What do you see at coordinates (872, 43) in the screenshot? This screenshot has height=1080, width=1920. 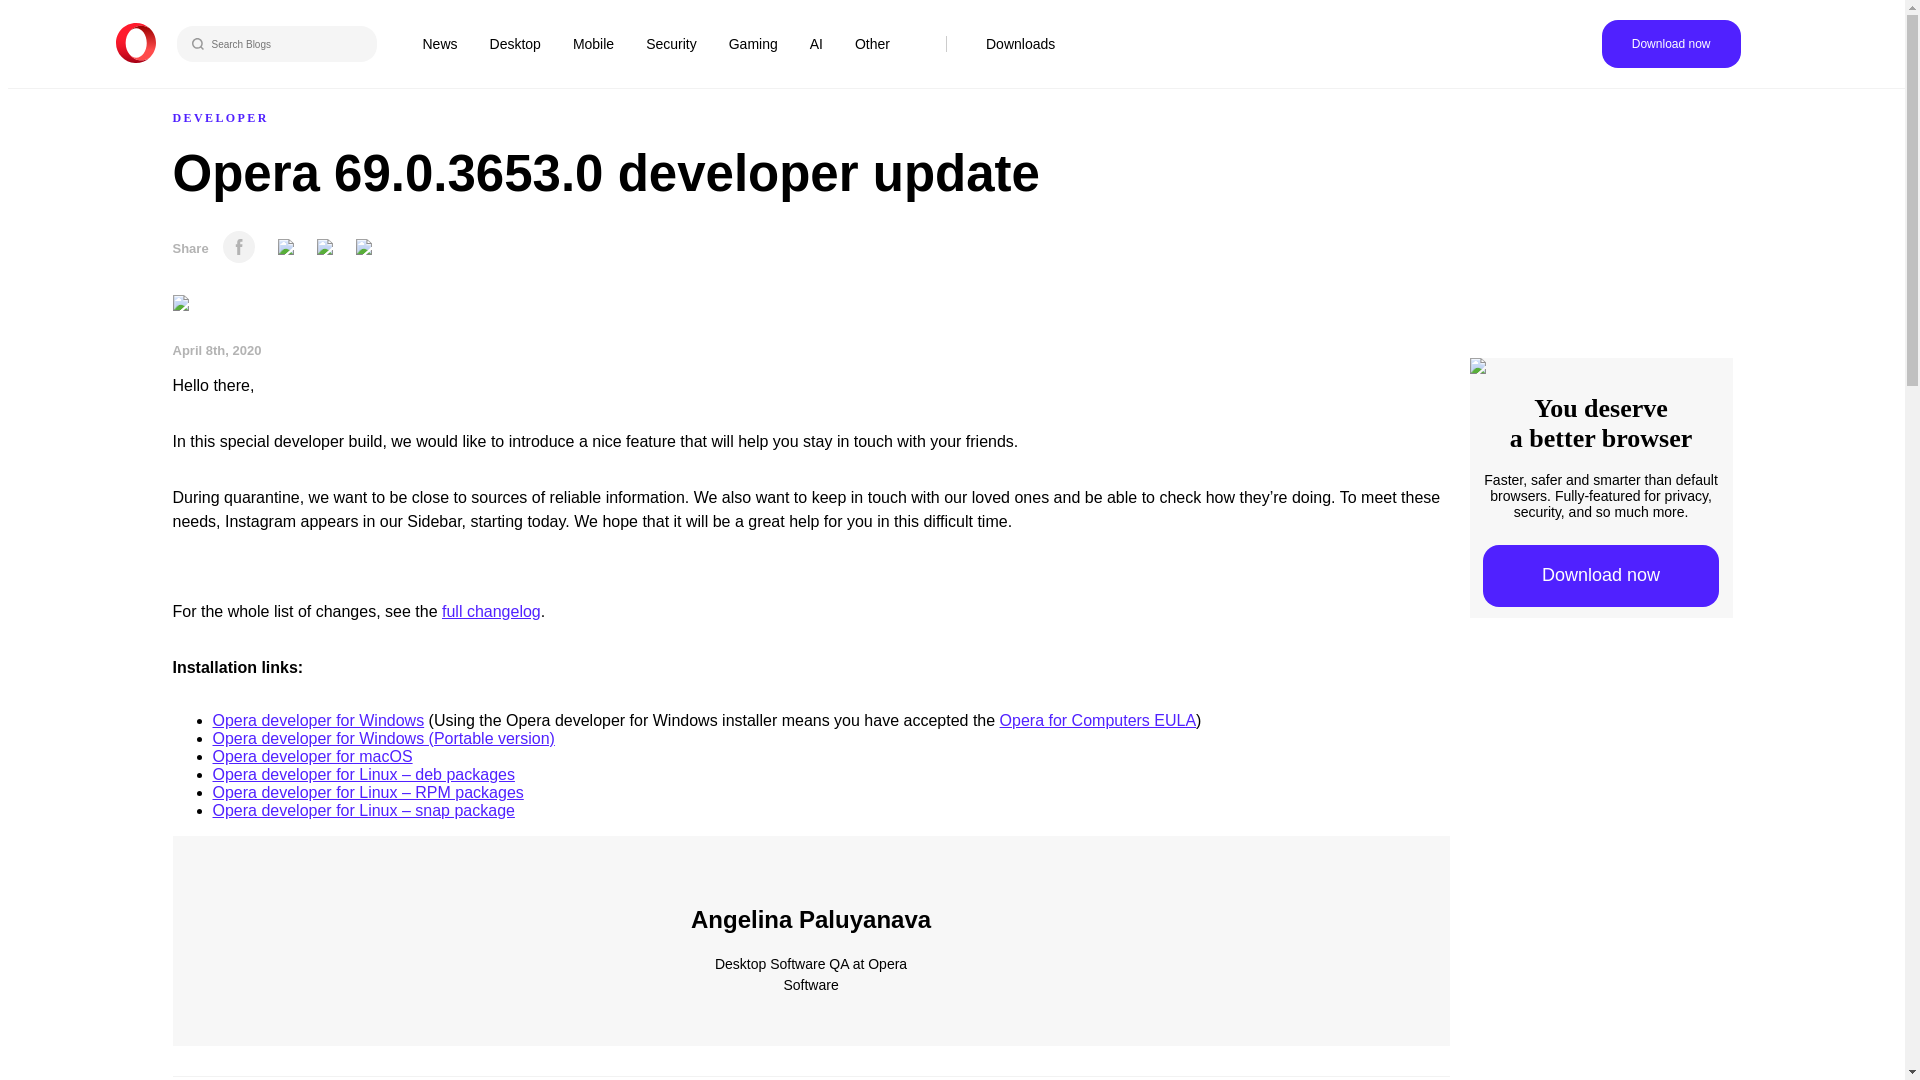 I see `Other` at bounding box center [872, 43].